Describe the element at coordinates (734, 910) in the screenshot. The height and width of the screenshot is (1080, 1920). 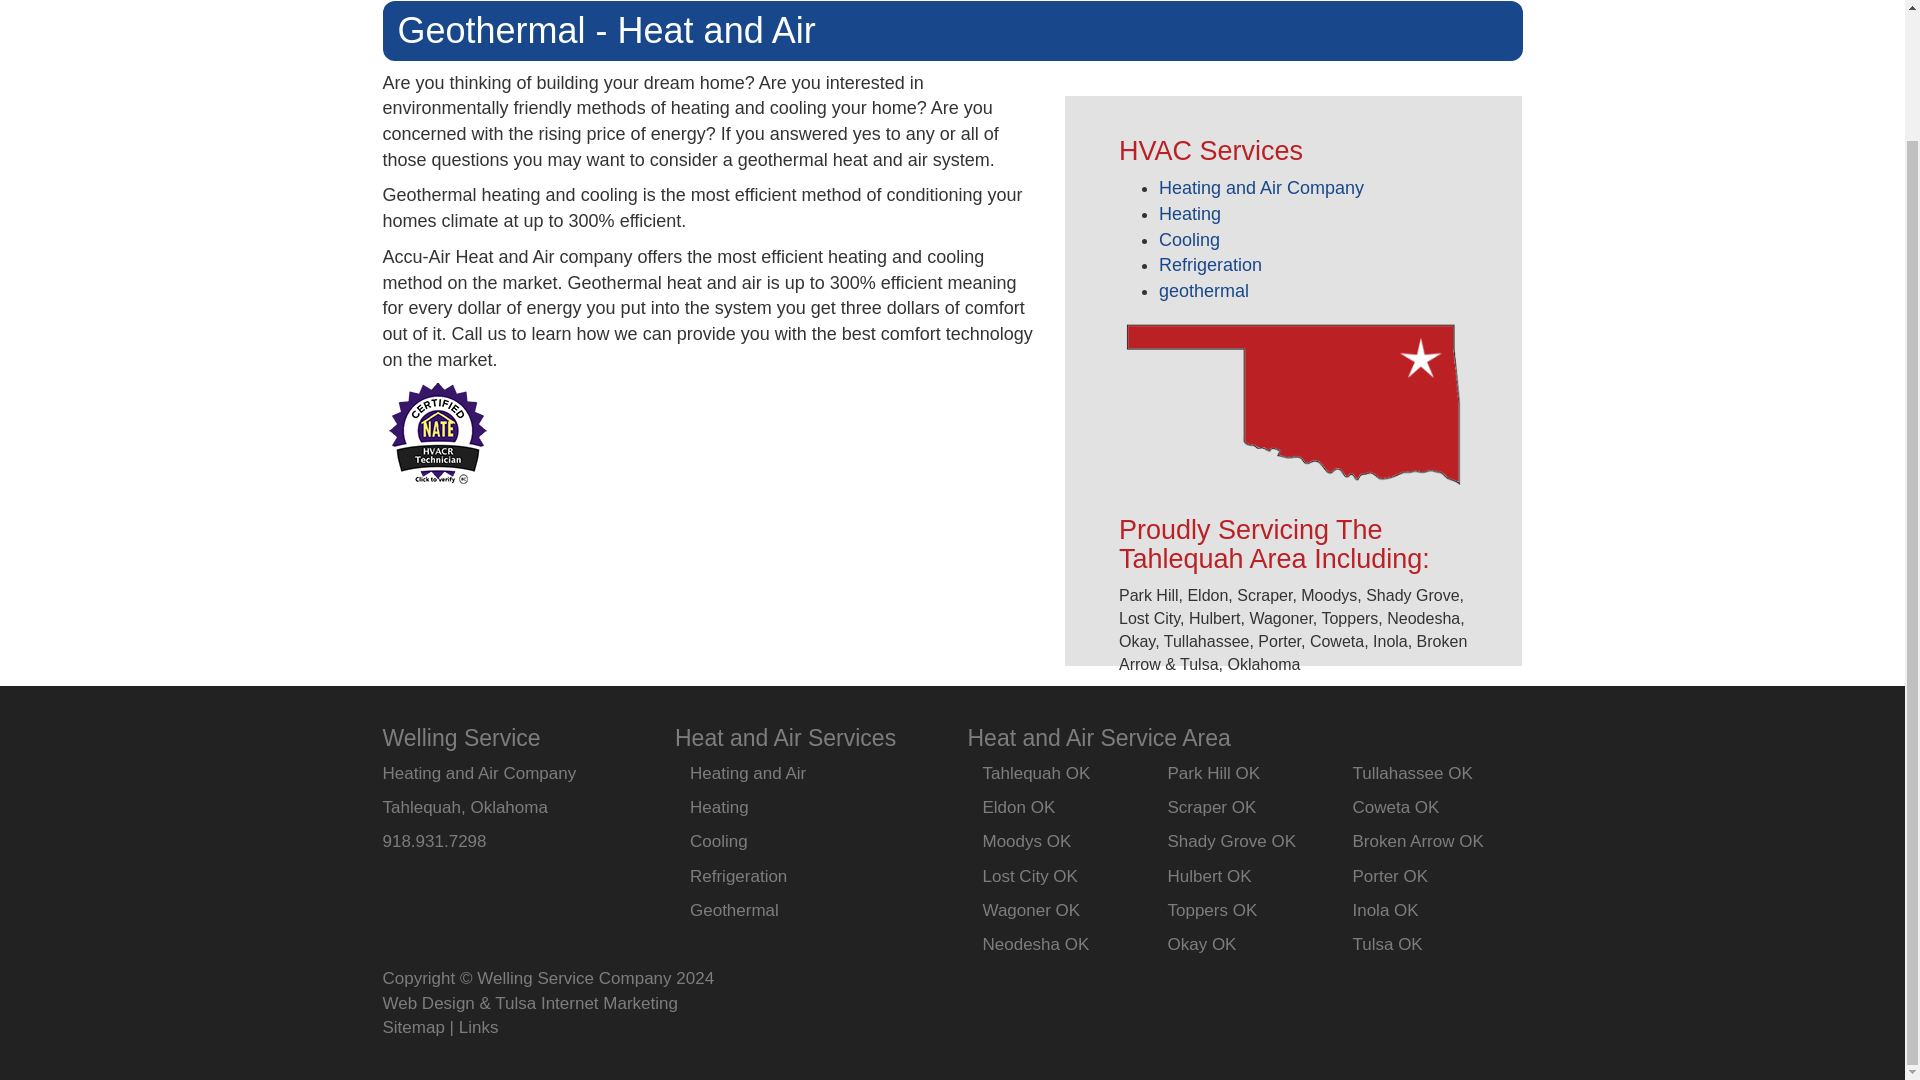
I see `Geothermal` at that location.